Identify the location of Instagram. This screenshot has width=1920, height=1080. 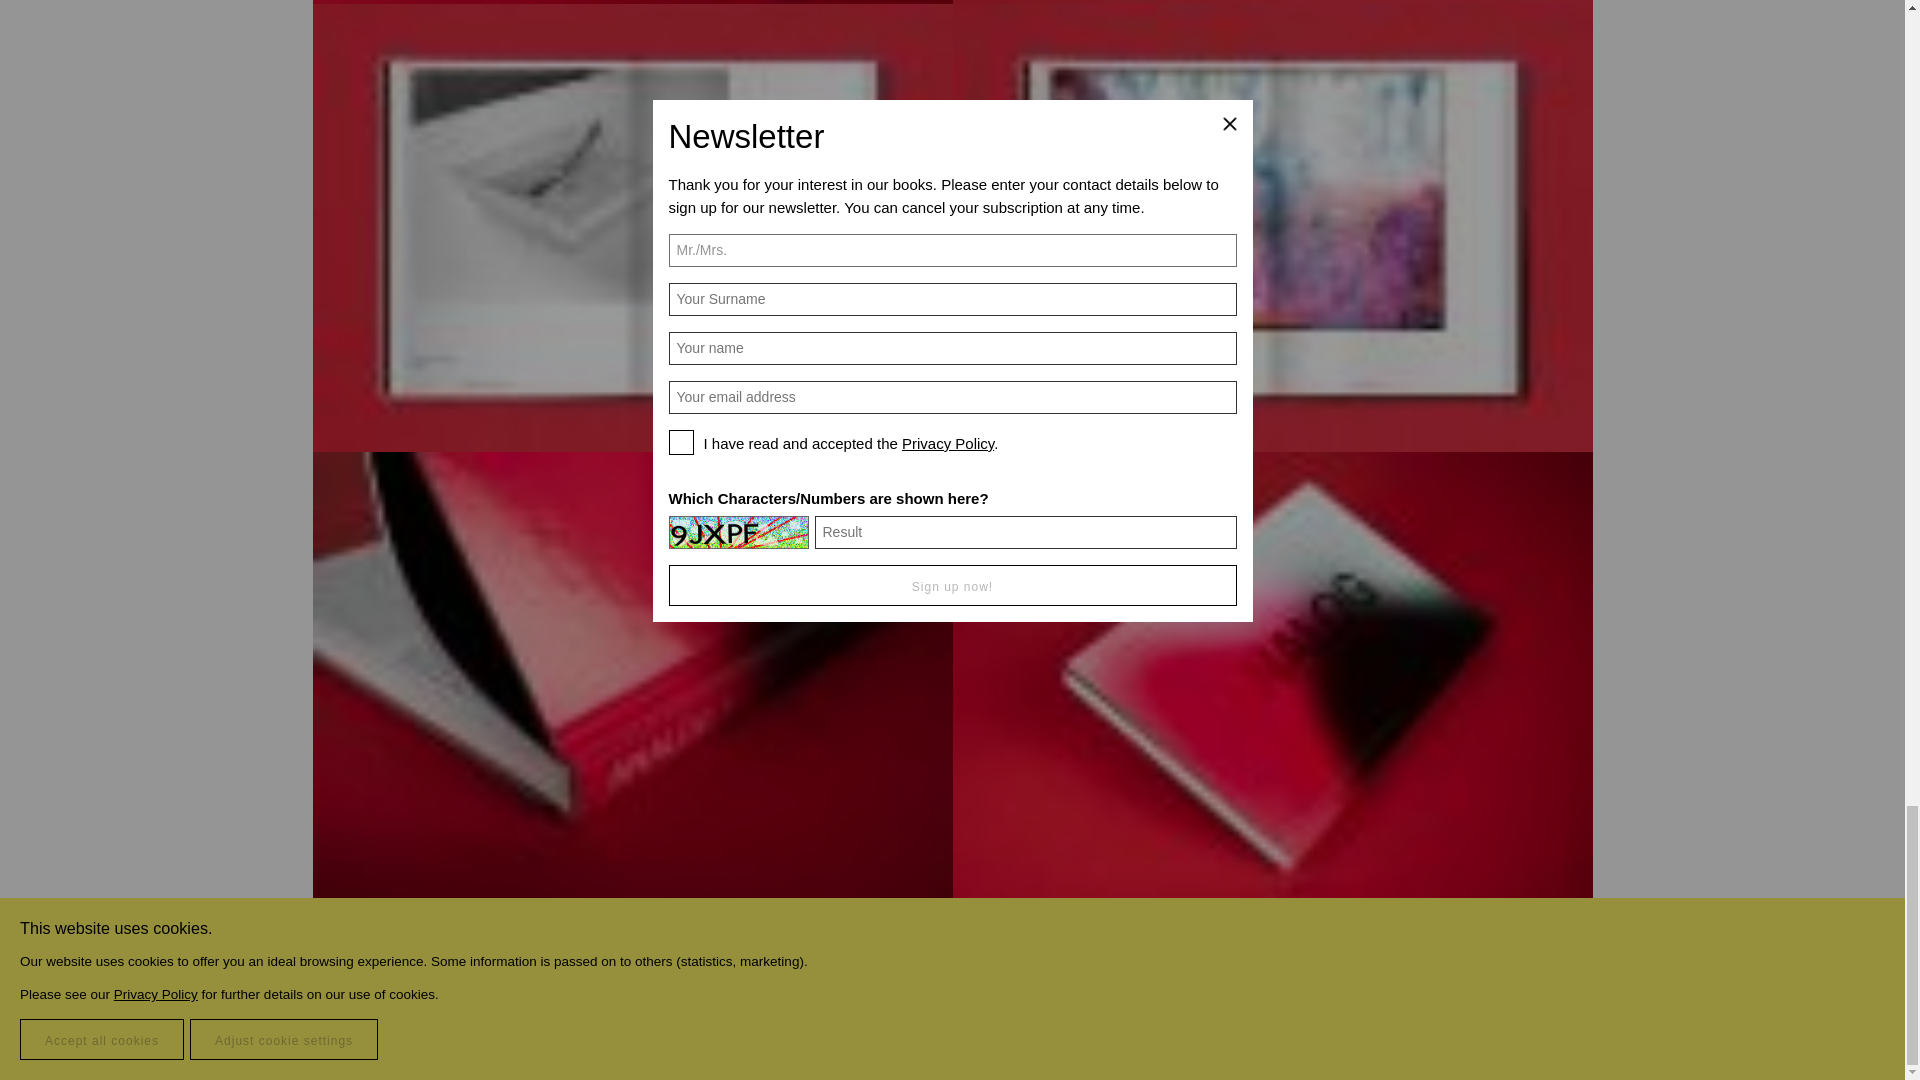
(436, 1040).